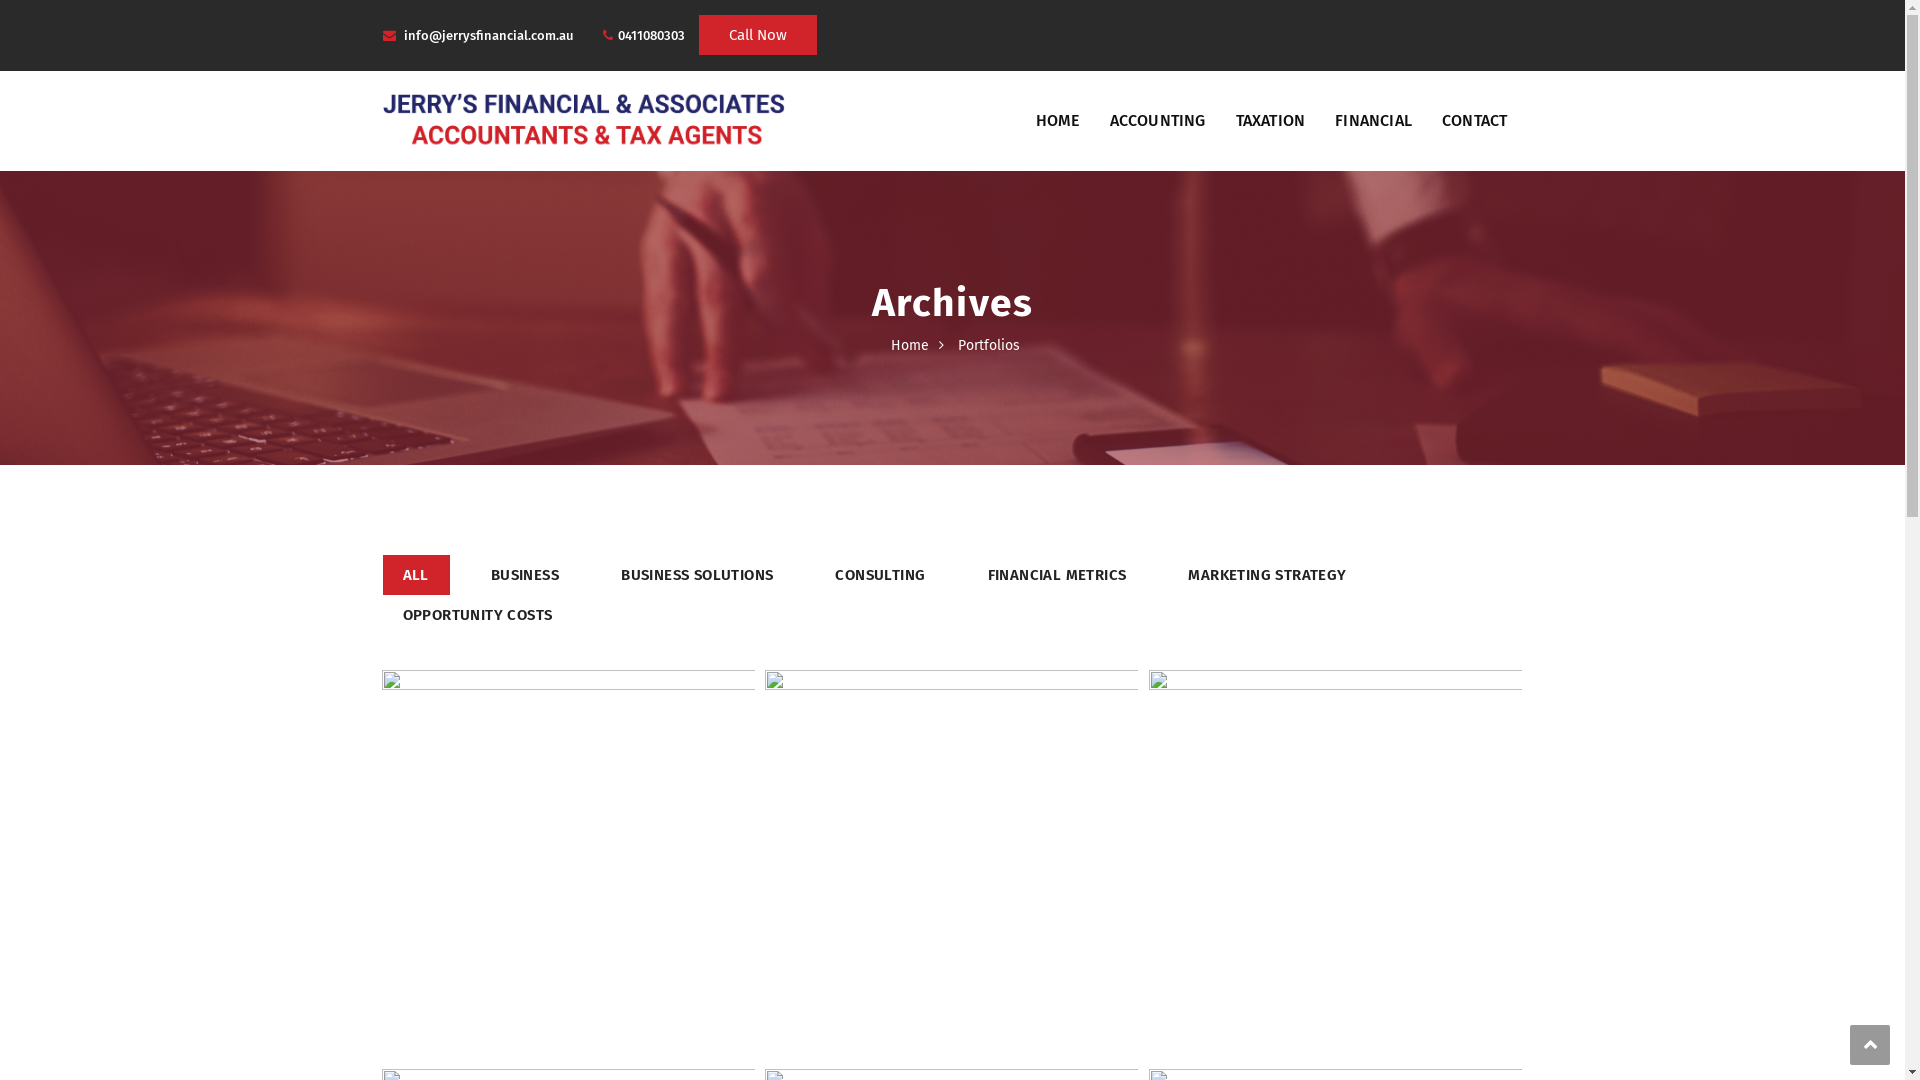 The width and height of the screenshot is (1920, 1080). I want to click on CONTACT, so click(1474, 121).